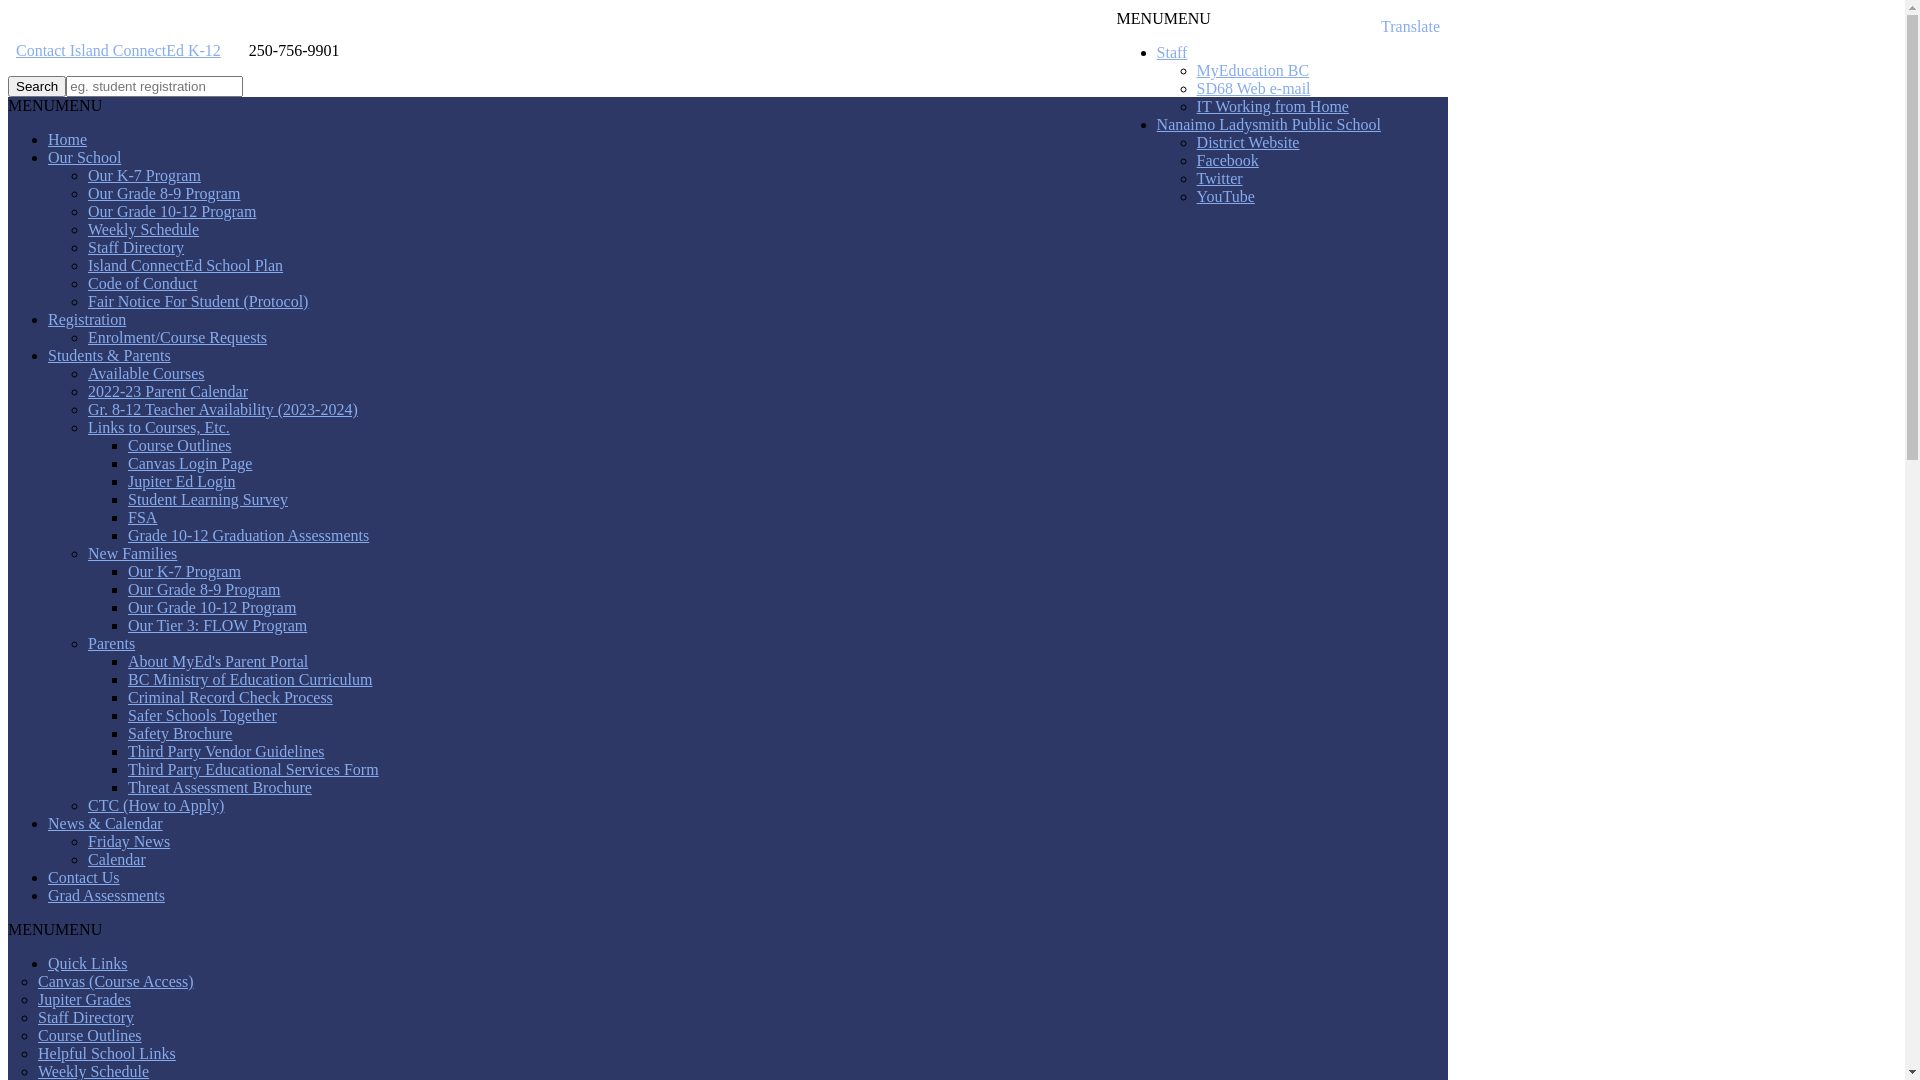 This screenshot has height=1080, width=1920. I want to click on District Website, so click(1248, 142).